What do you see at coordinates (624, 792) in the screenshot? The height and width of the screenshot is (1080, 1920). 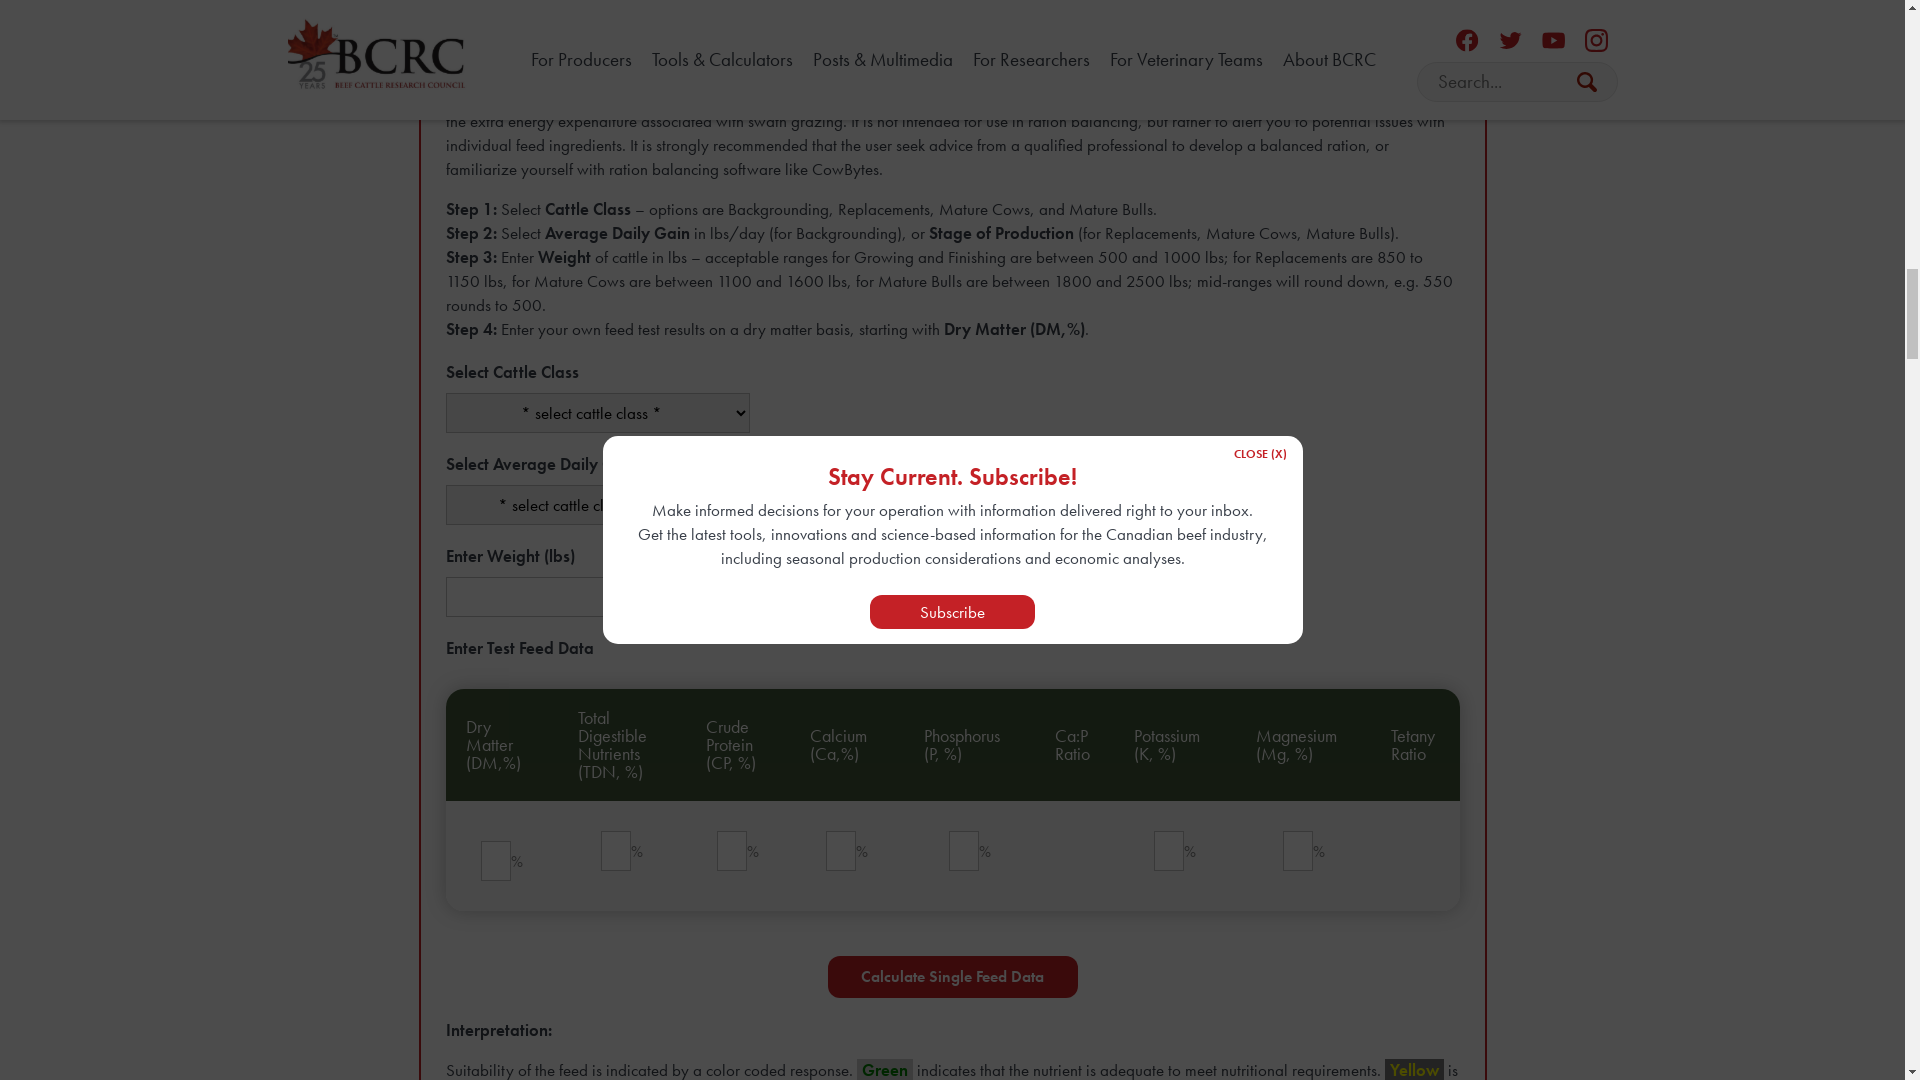 I see `A Tool for Evaluating Feed Test Results` at bounding box center [624, 792].